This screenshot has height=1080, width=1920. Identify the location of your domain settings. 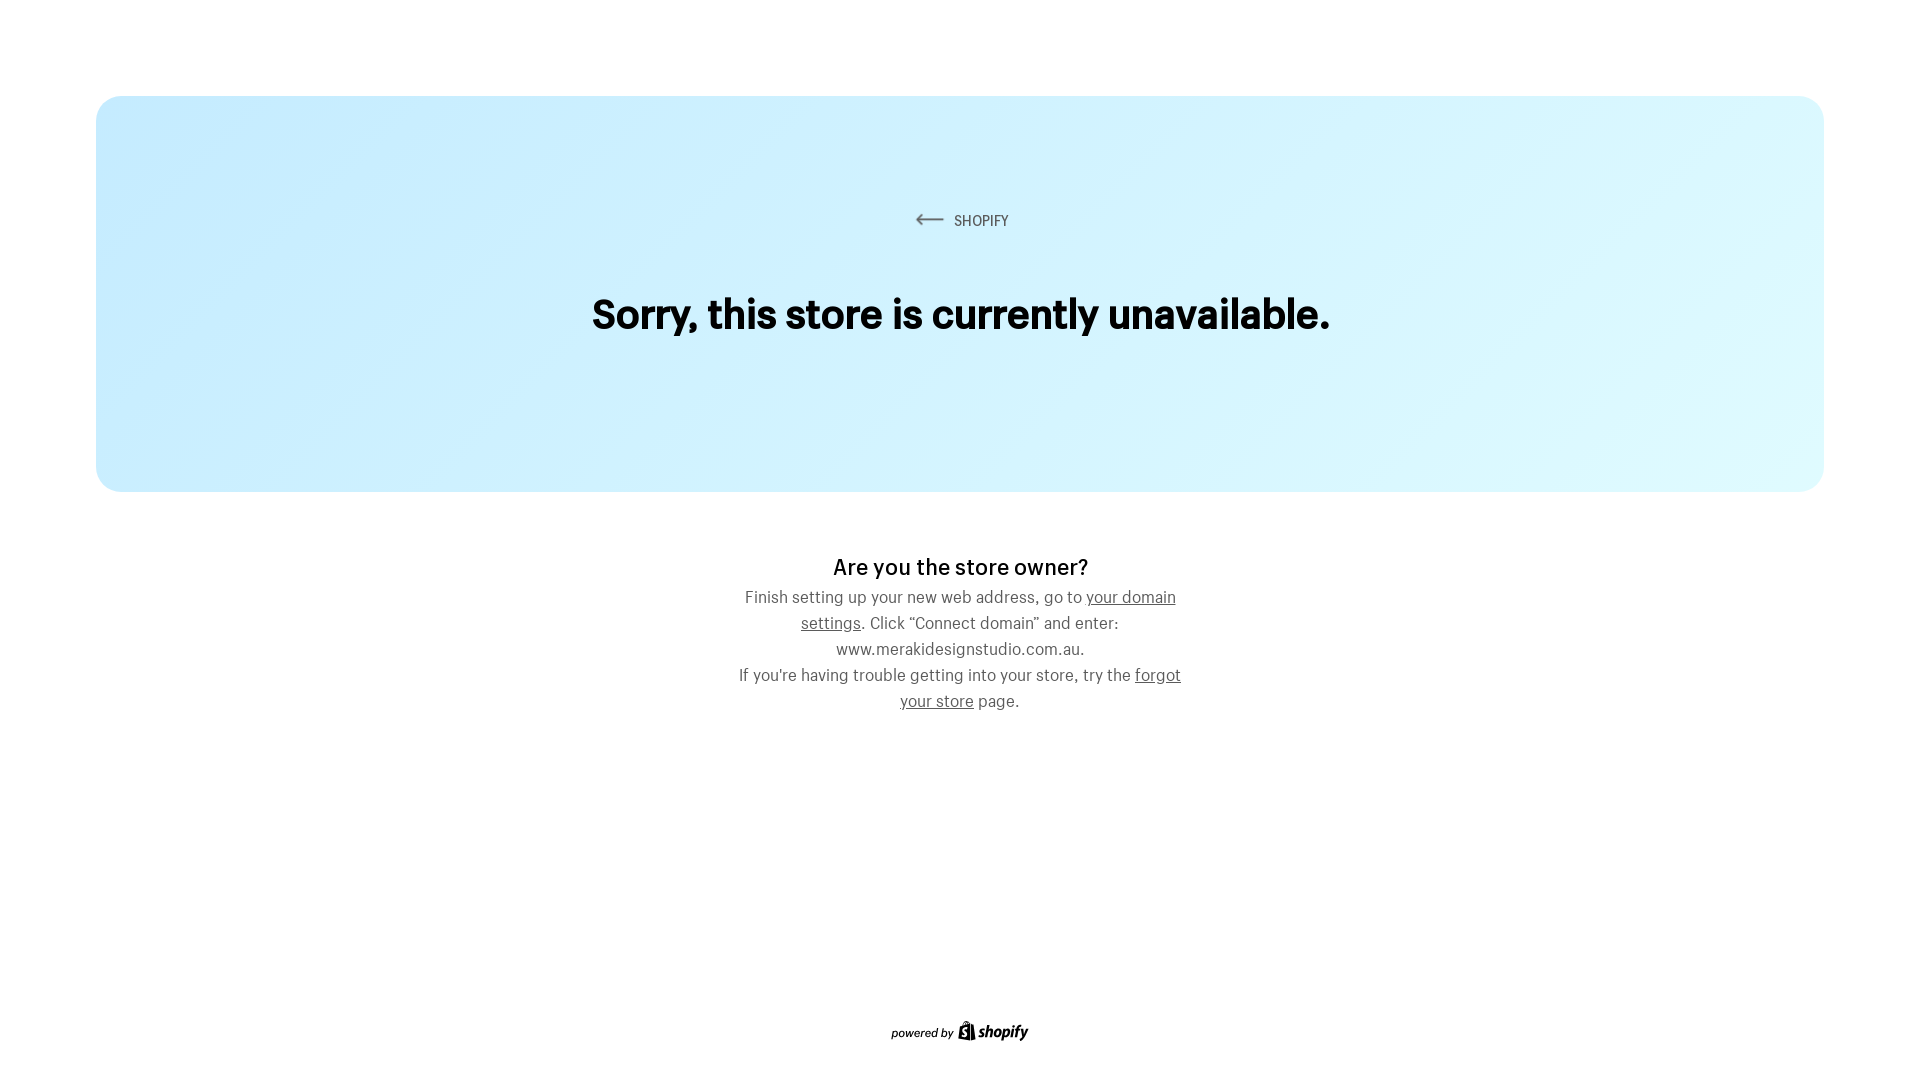
(988, 607).